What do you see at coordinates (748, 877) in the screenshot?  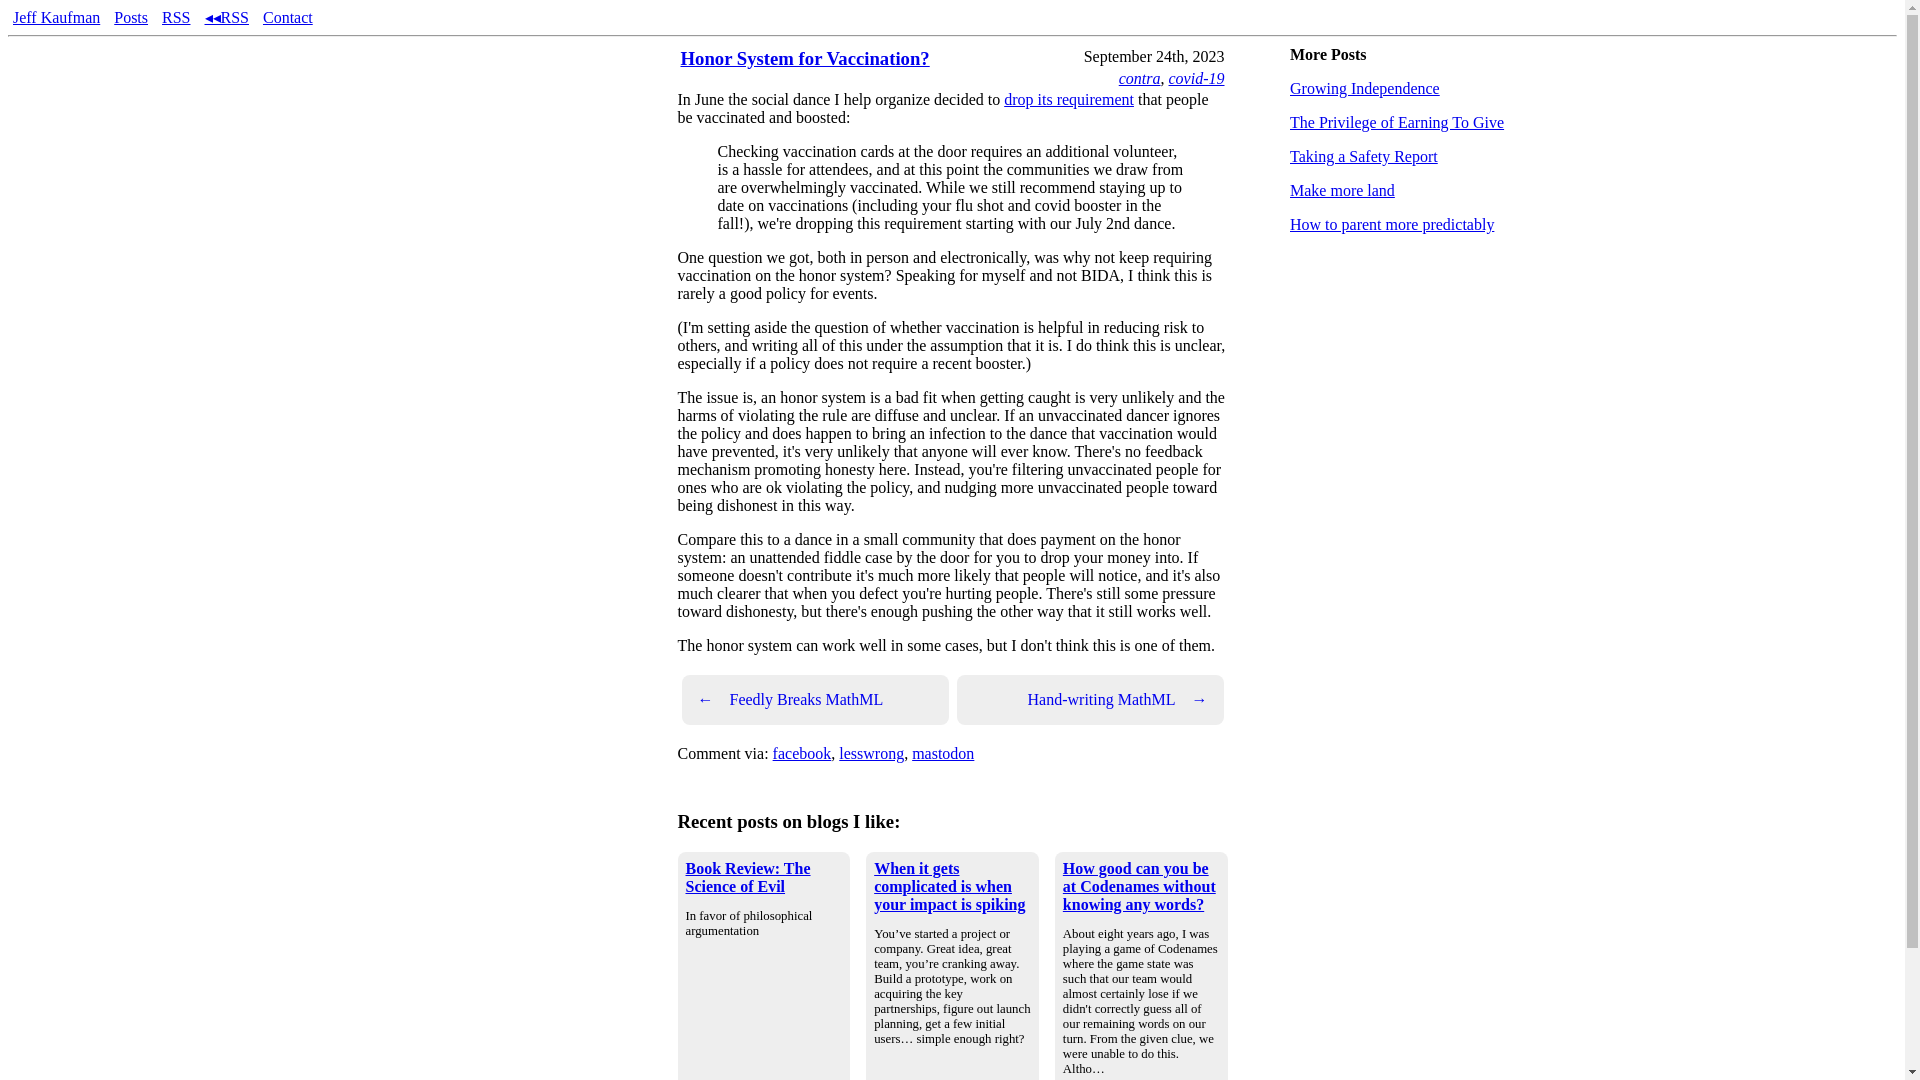 I see `Book Review: The Science of Evil` at bounding box center [748, 877].